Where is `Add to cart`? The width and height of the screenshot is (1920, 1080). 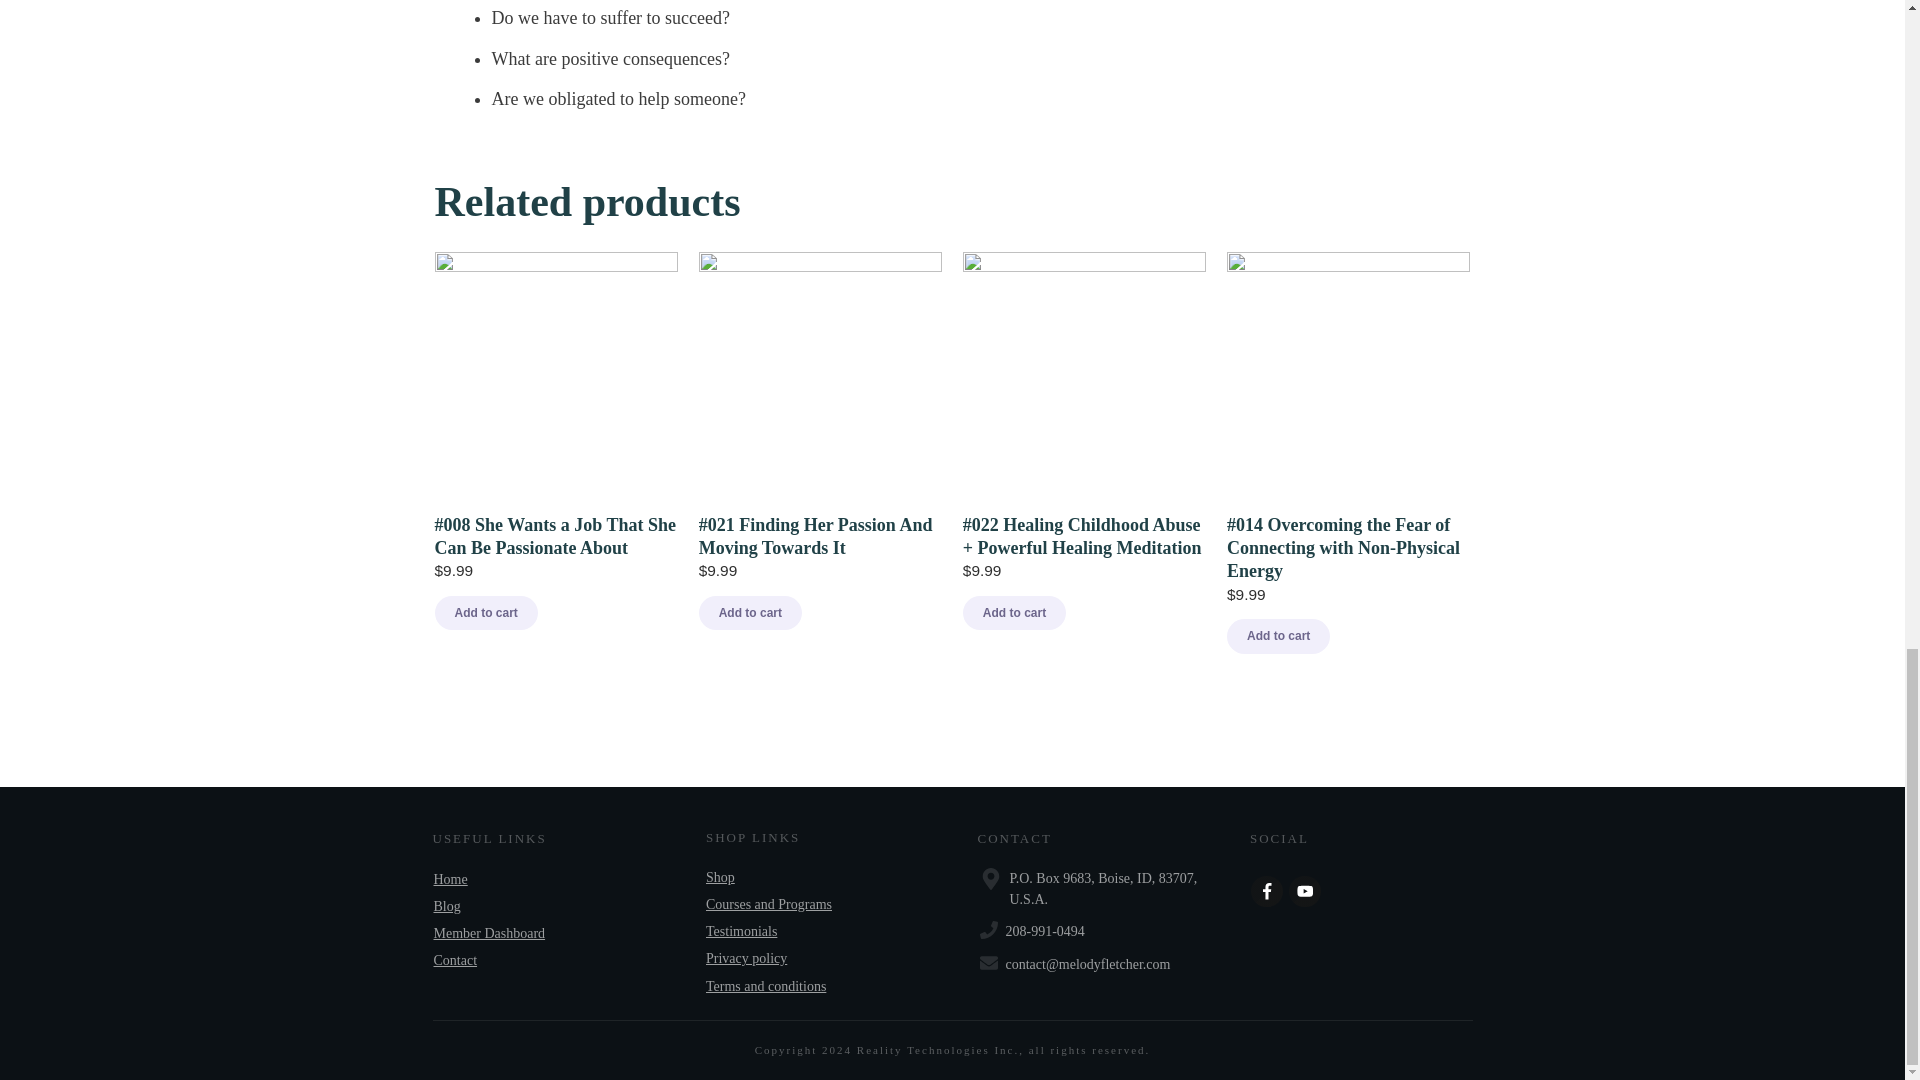
Add to cart is located at coordinates (1014, 612).